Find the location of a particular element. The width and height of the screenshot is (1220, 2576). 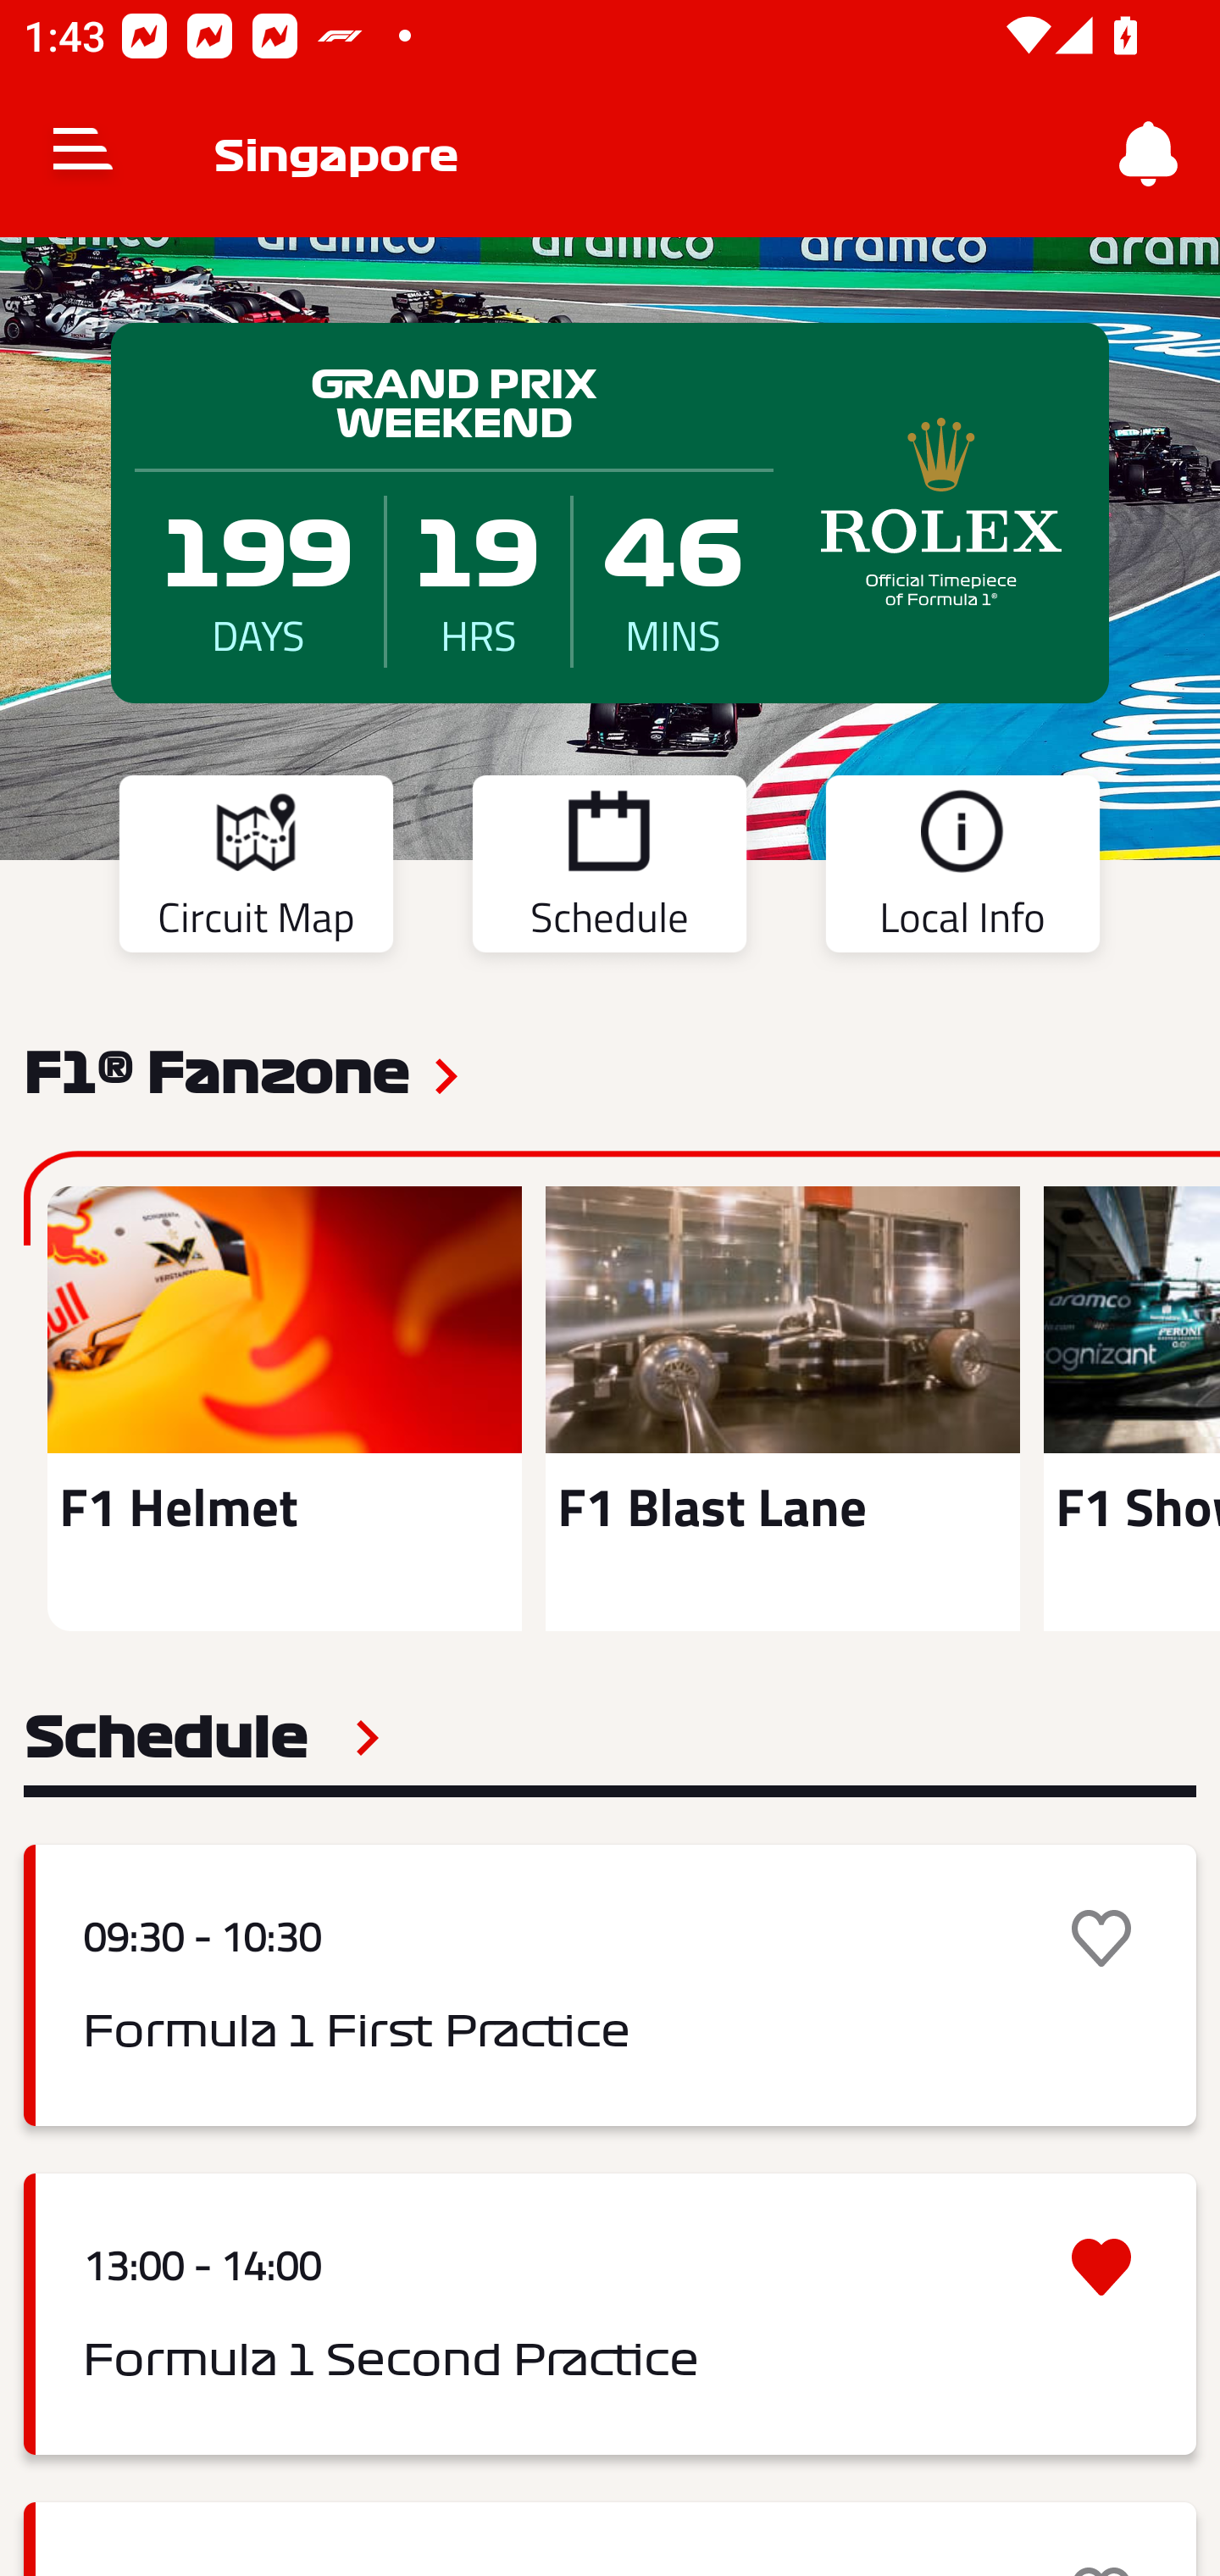

F1® Fanzone is located at coordinates (216, 1070).